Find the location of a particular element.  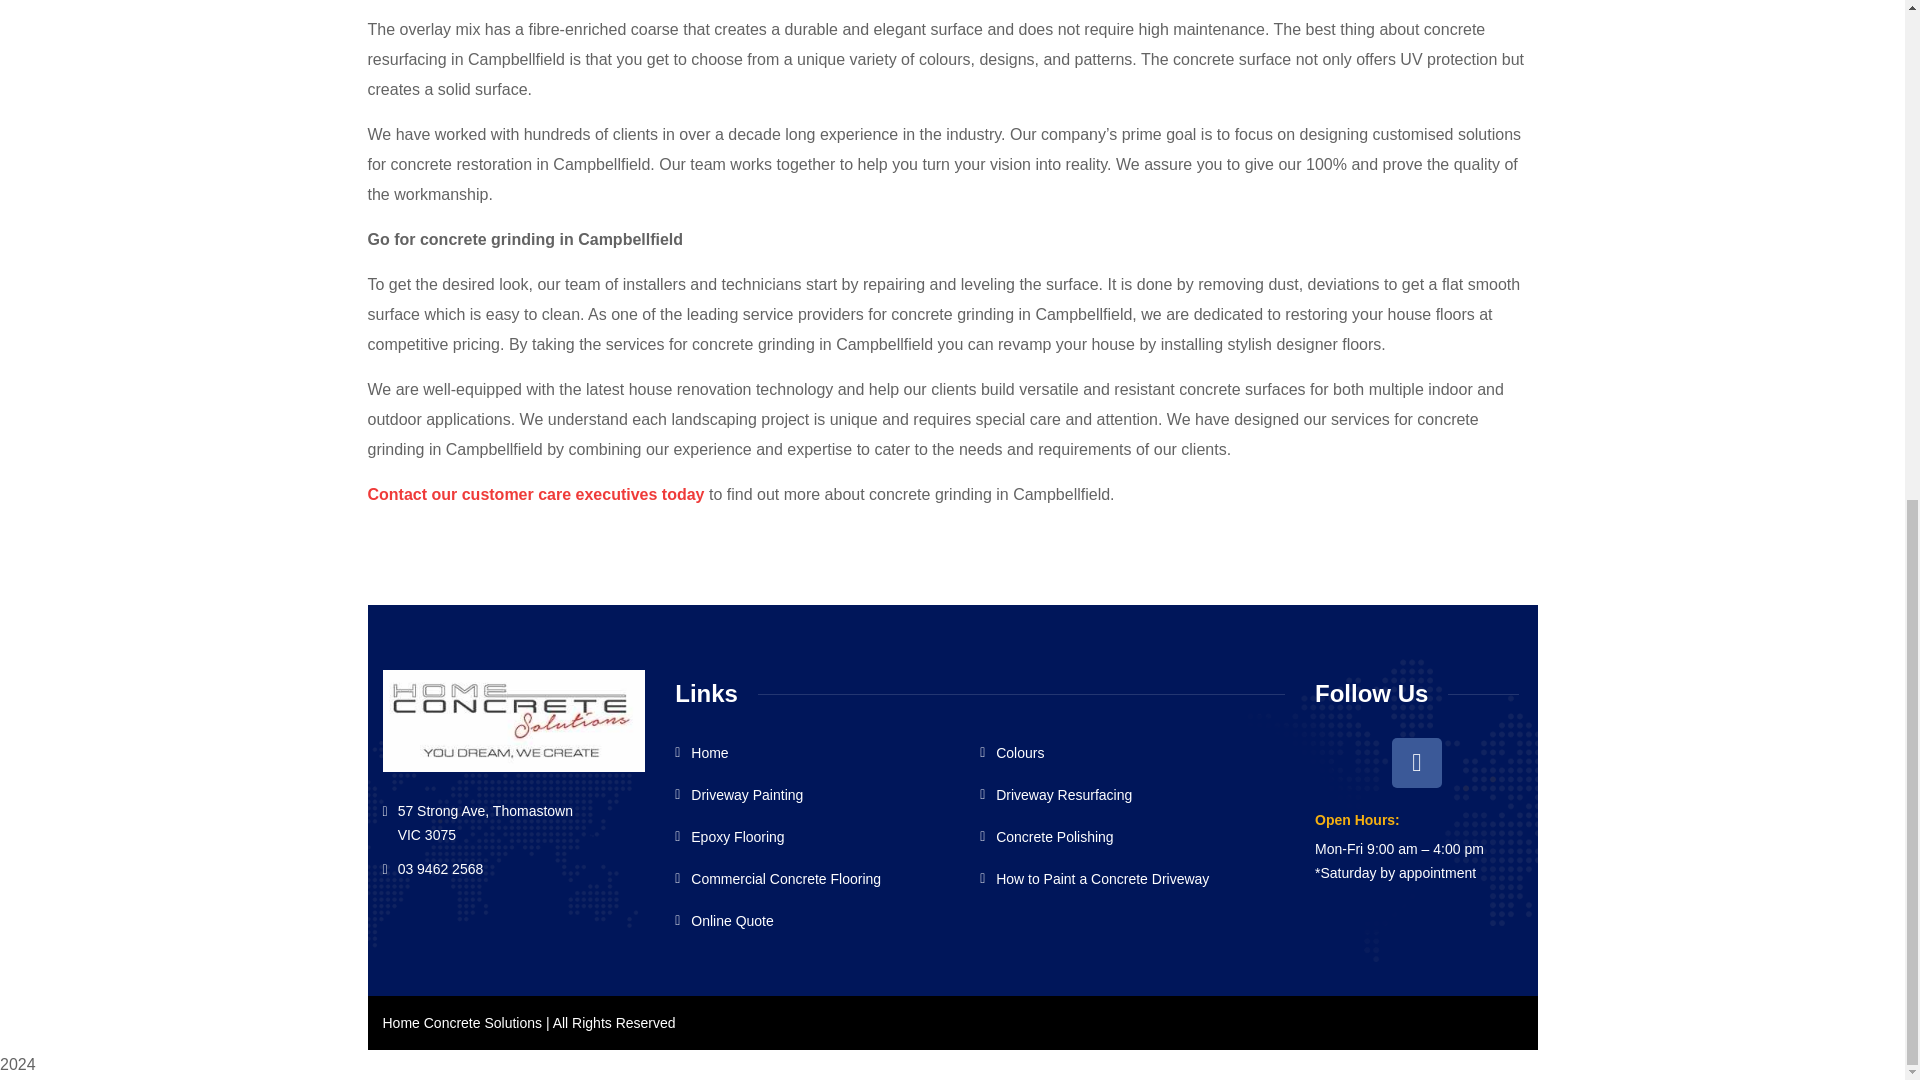

Driveway Resurfacing is located at coordinates (1056, 795).